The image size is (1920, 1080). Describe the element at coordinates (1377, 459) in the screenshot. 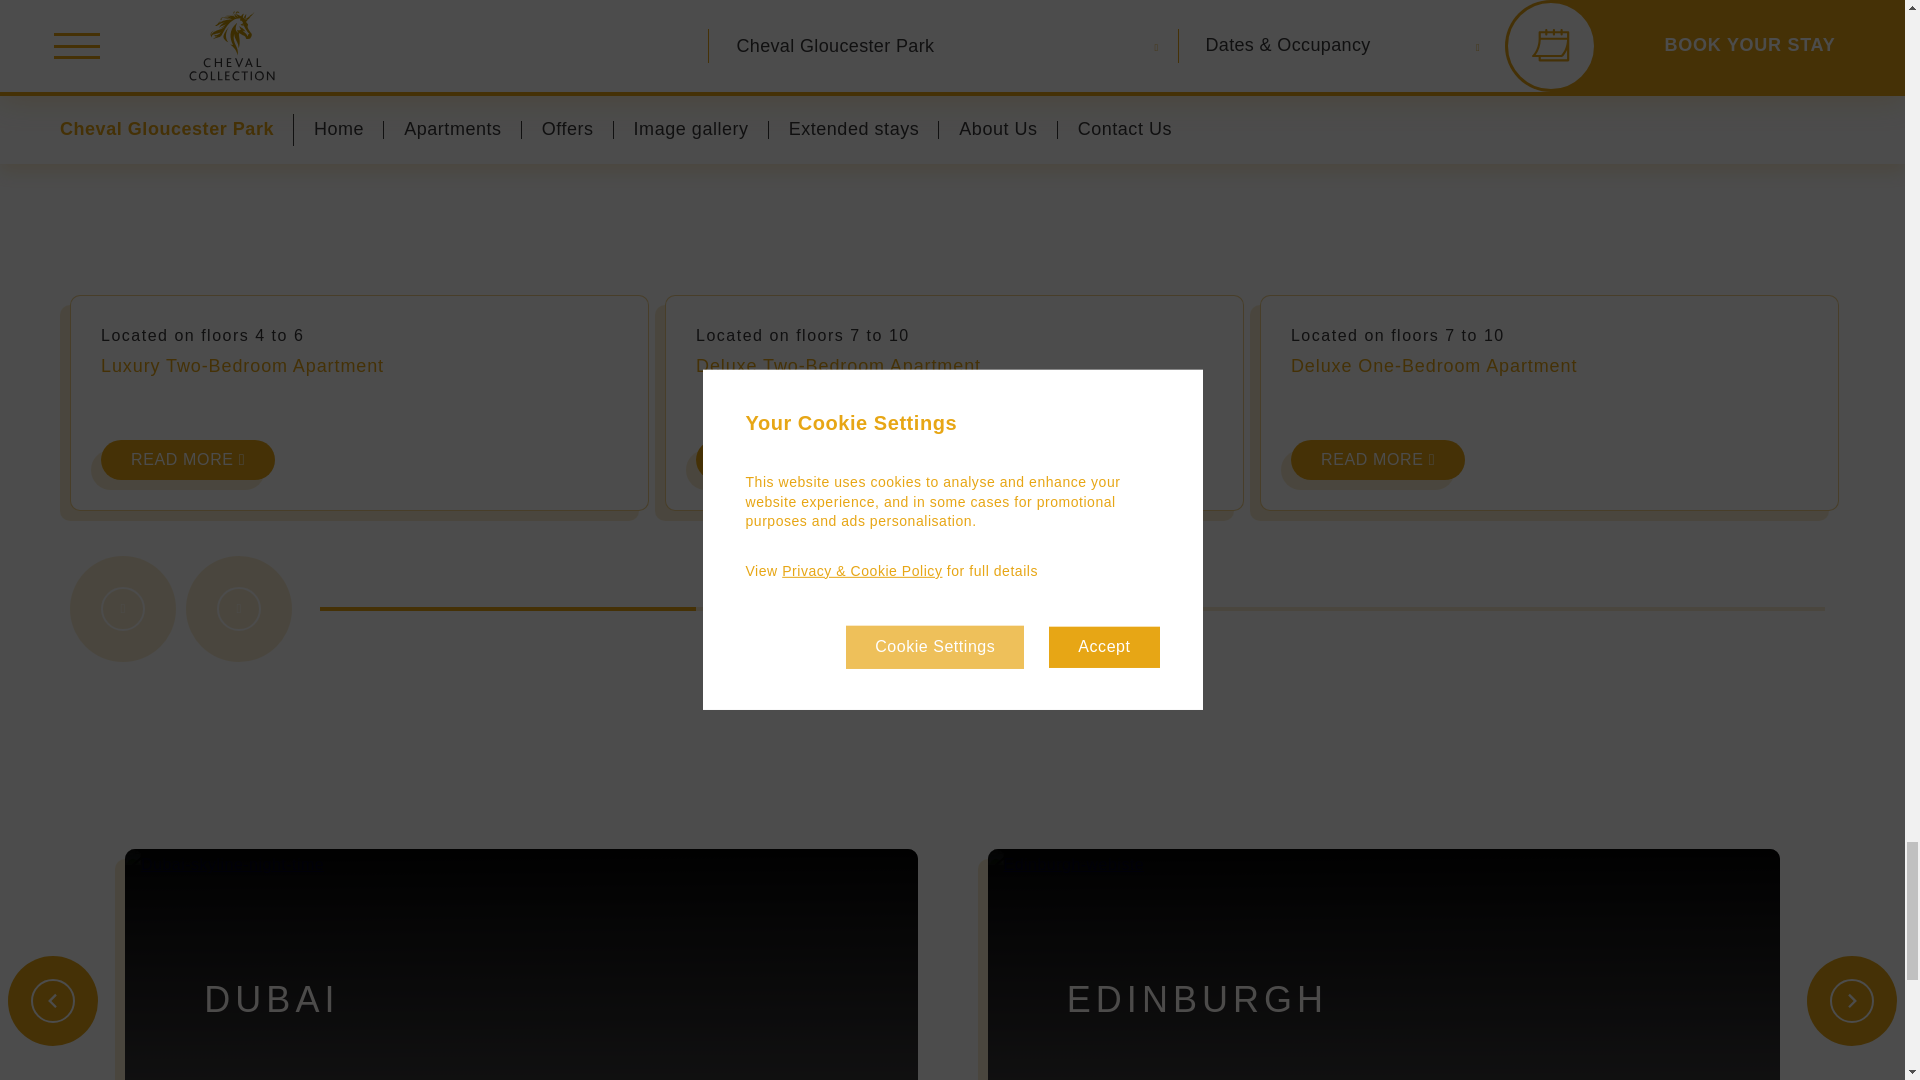

I see `Read More` at that location.